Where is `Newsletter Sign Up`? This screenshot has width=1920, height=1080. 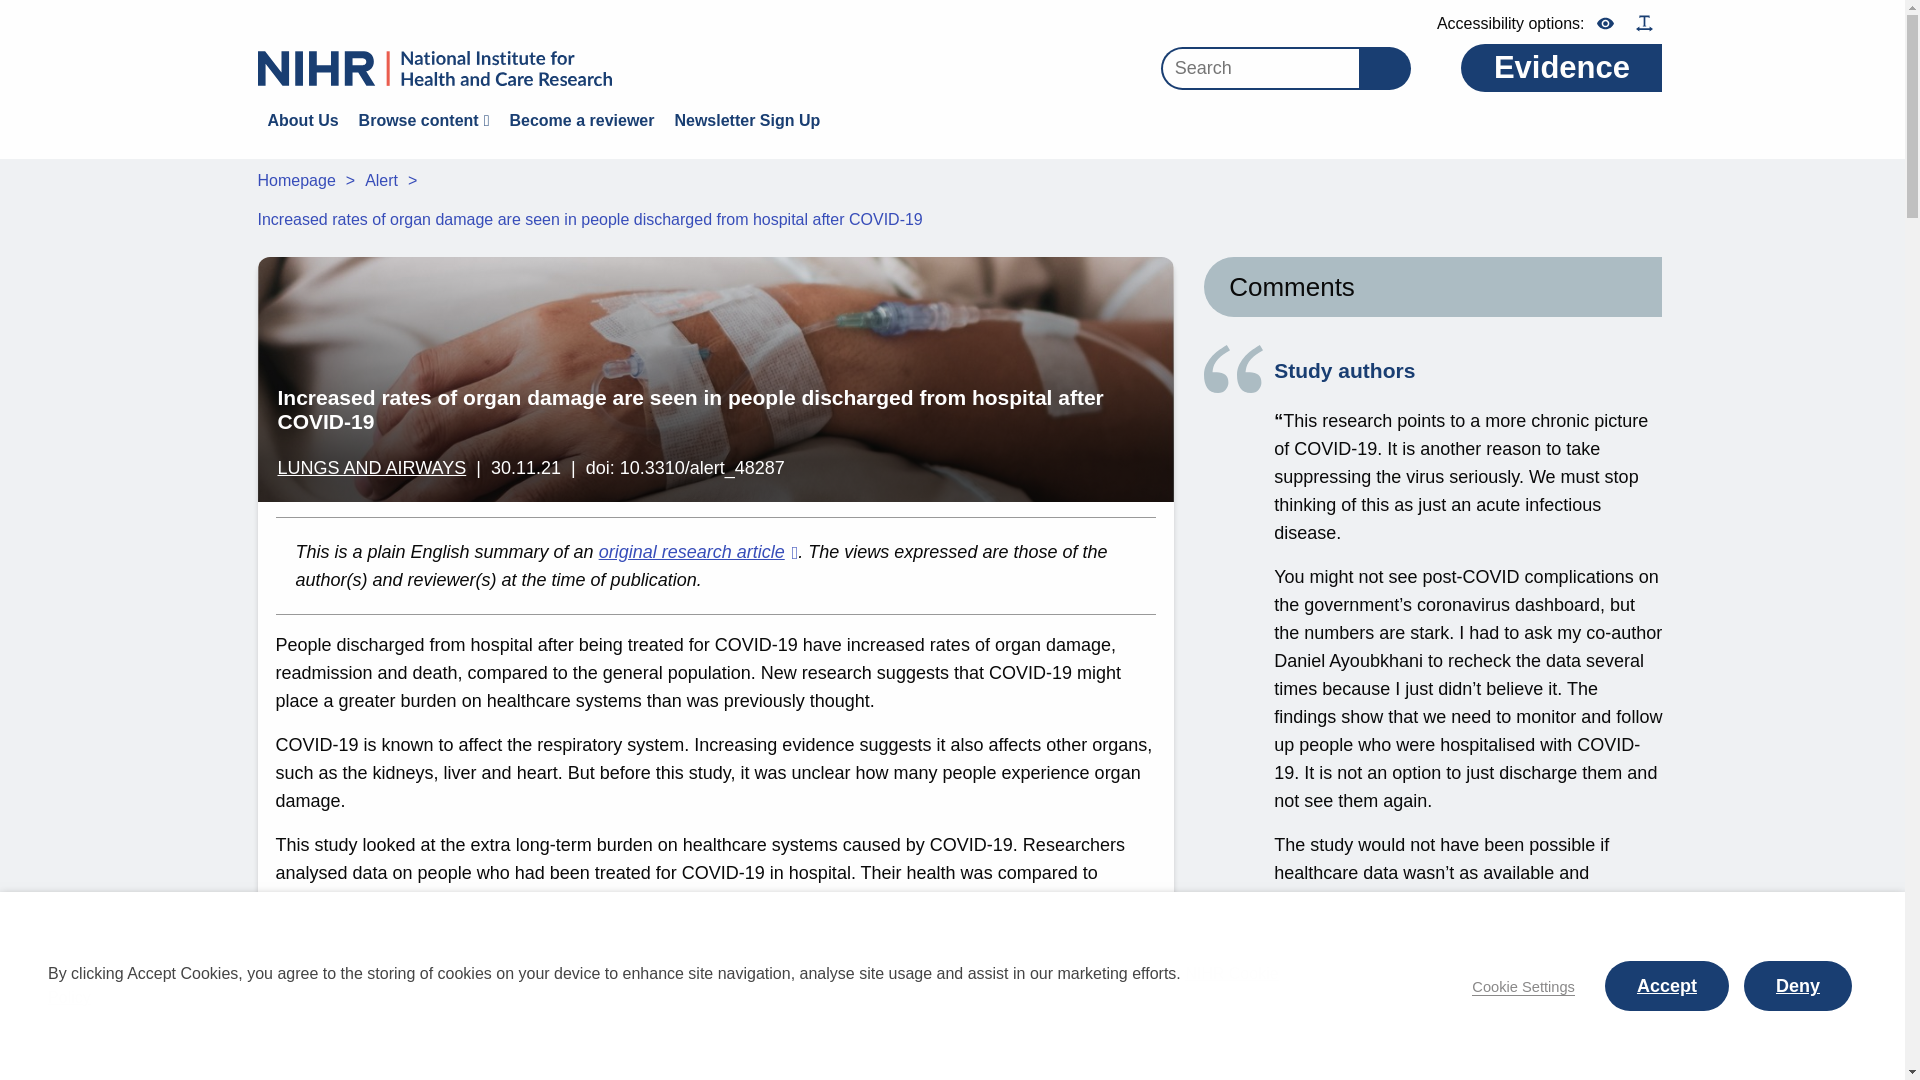 Newsletter Sign Up is located at coordinates (746, 122).